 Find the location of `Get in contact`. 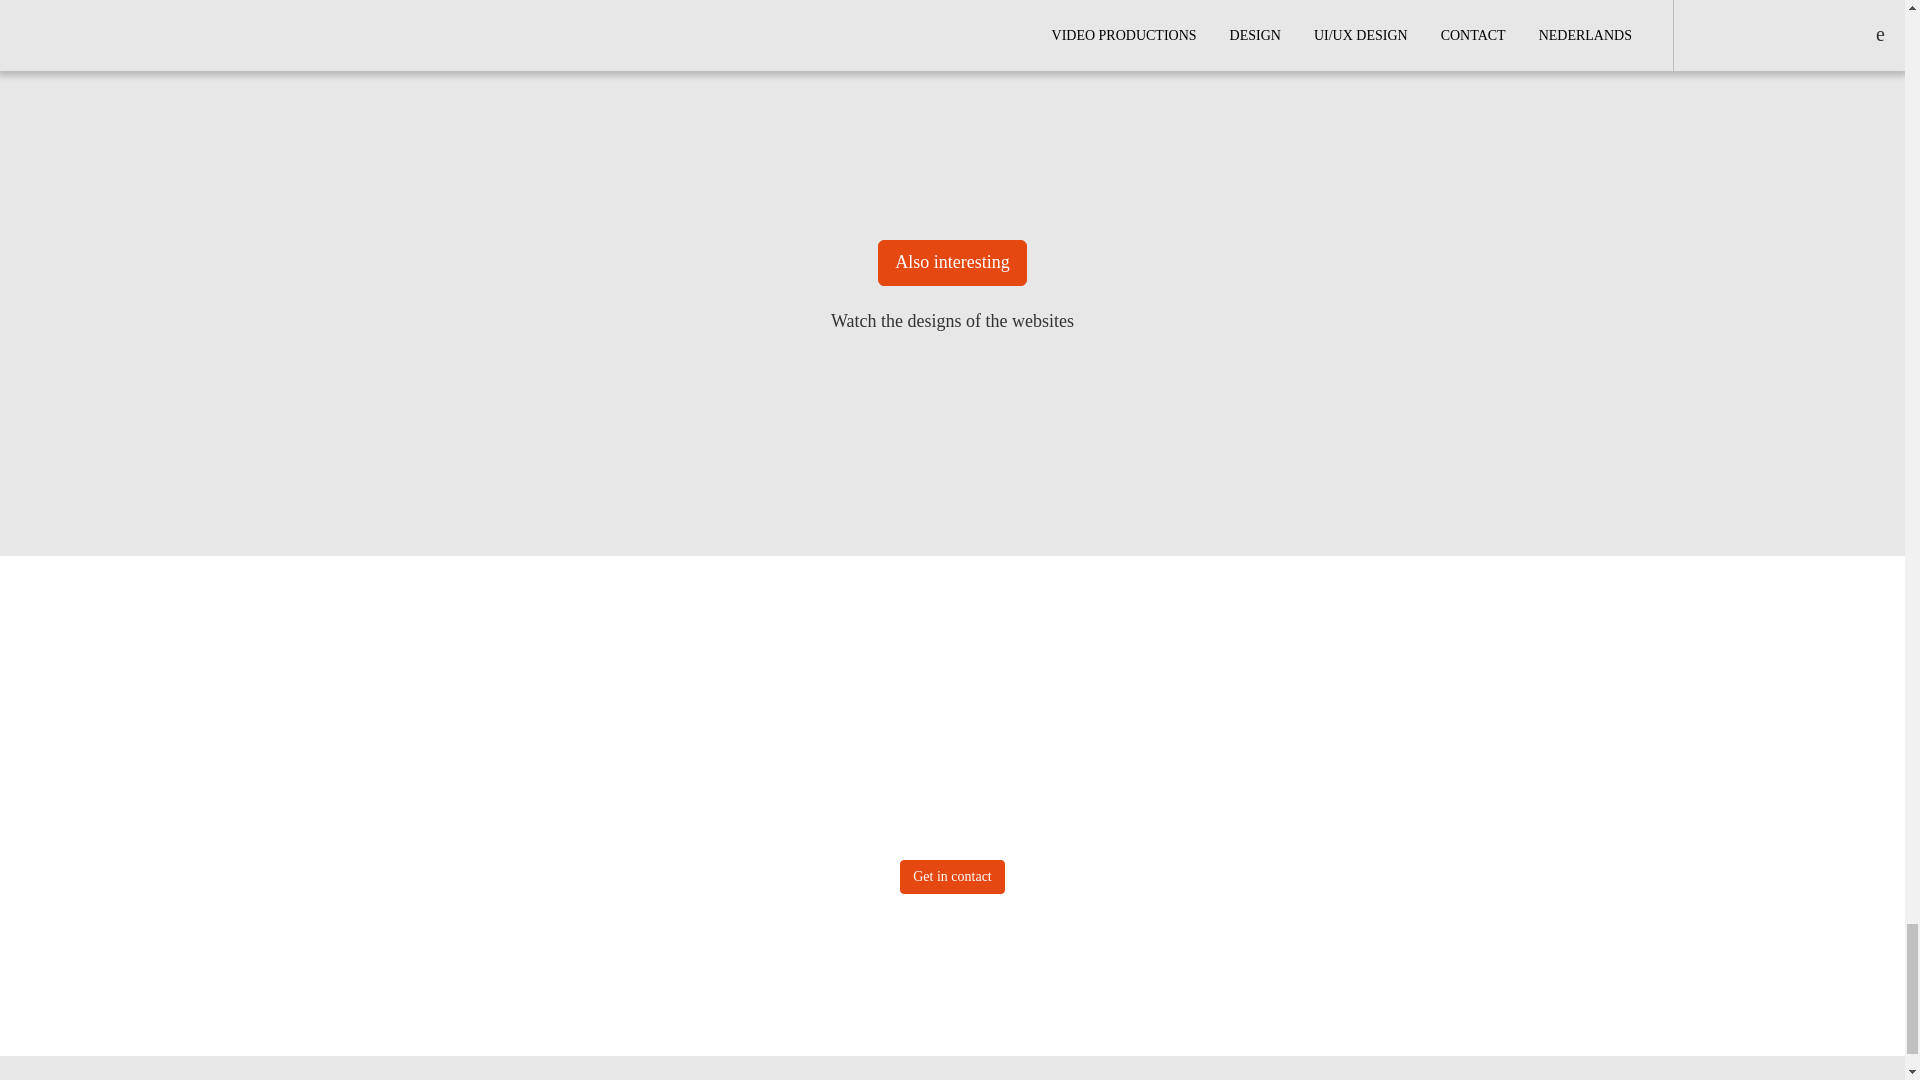

Get in contact is located at coordinates (952, 876).